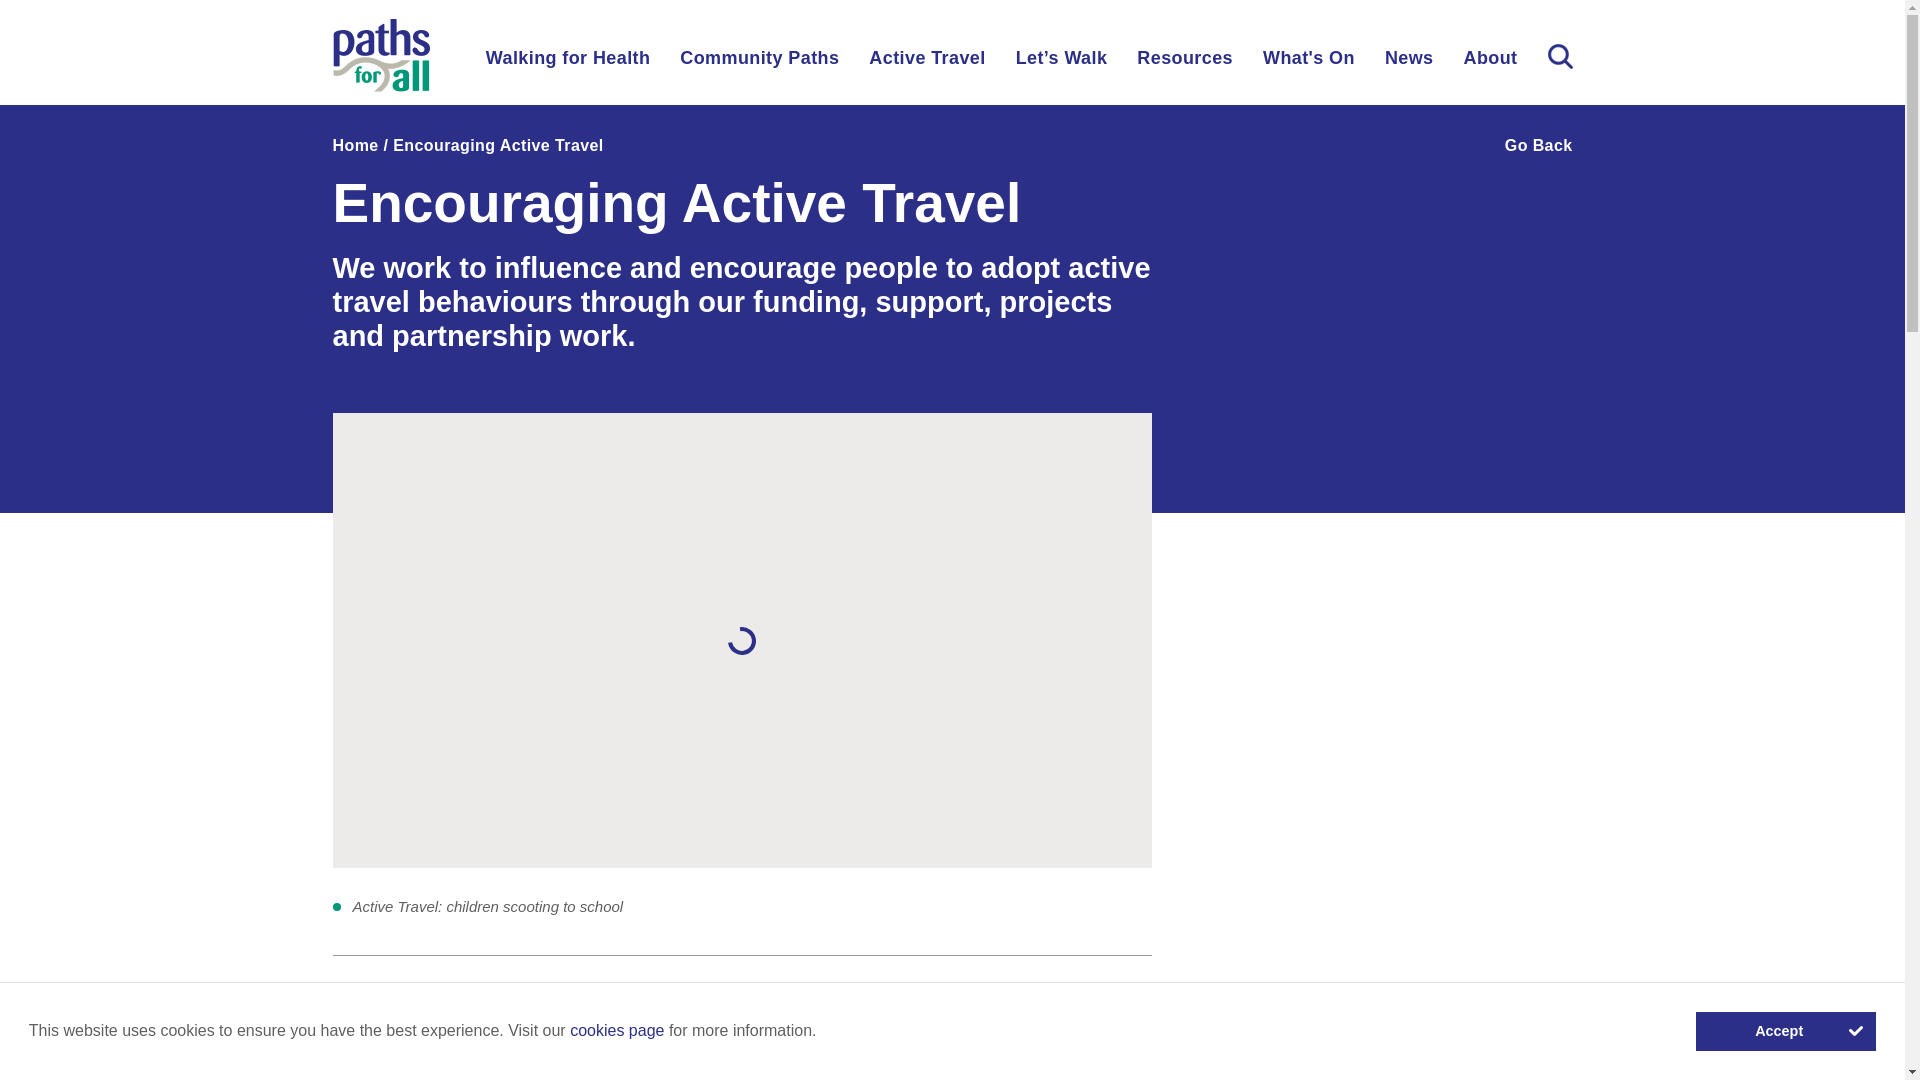 The height and width of the screenshot is (1080, 1920). I want to click on What's On, so click(1309, 64).